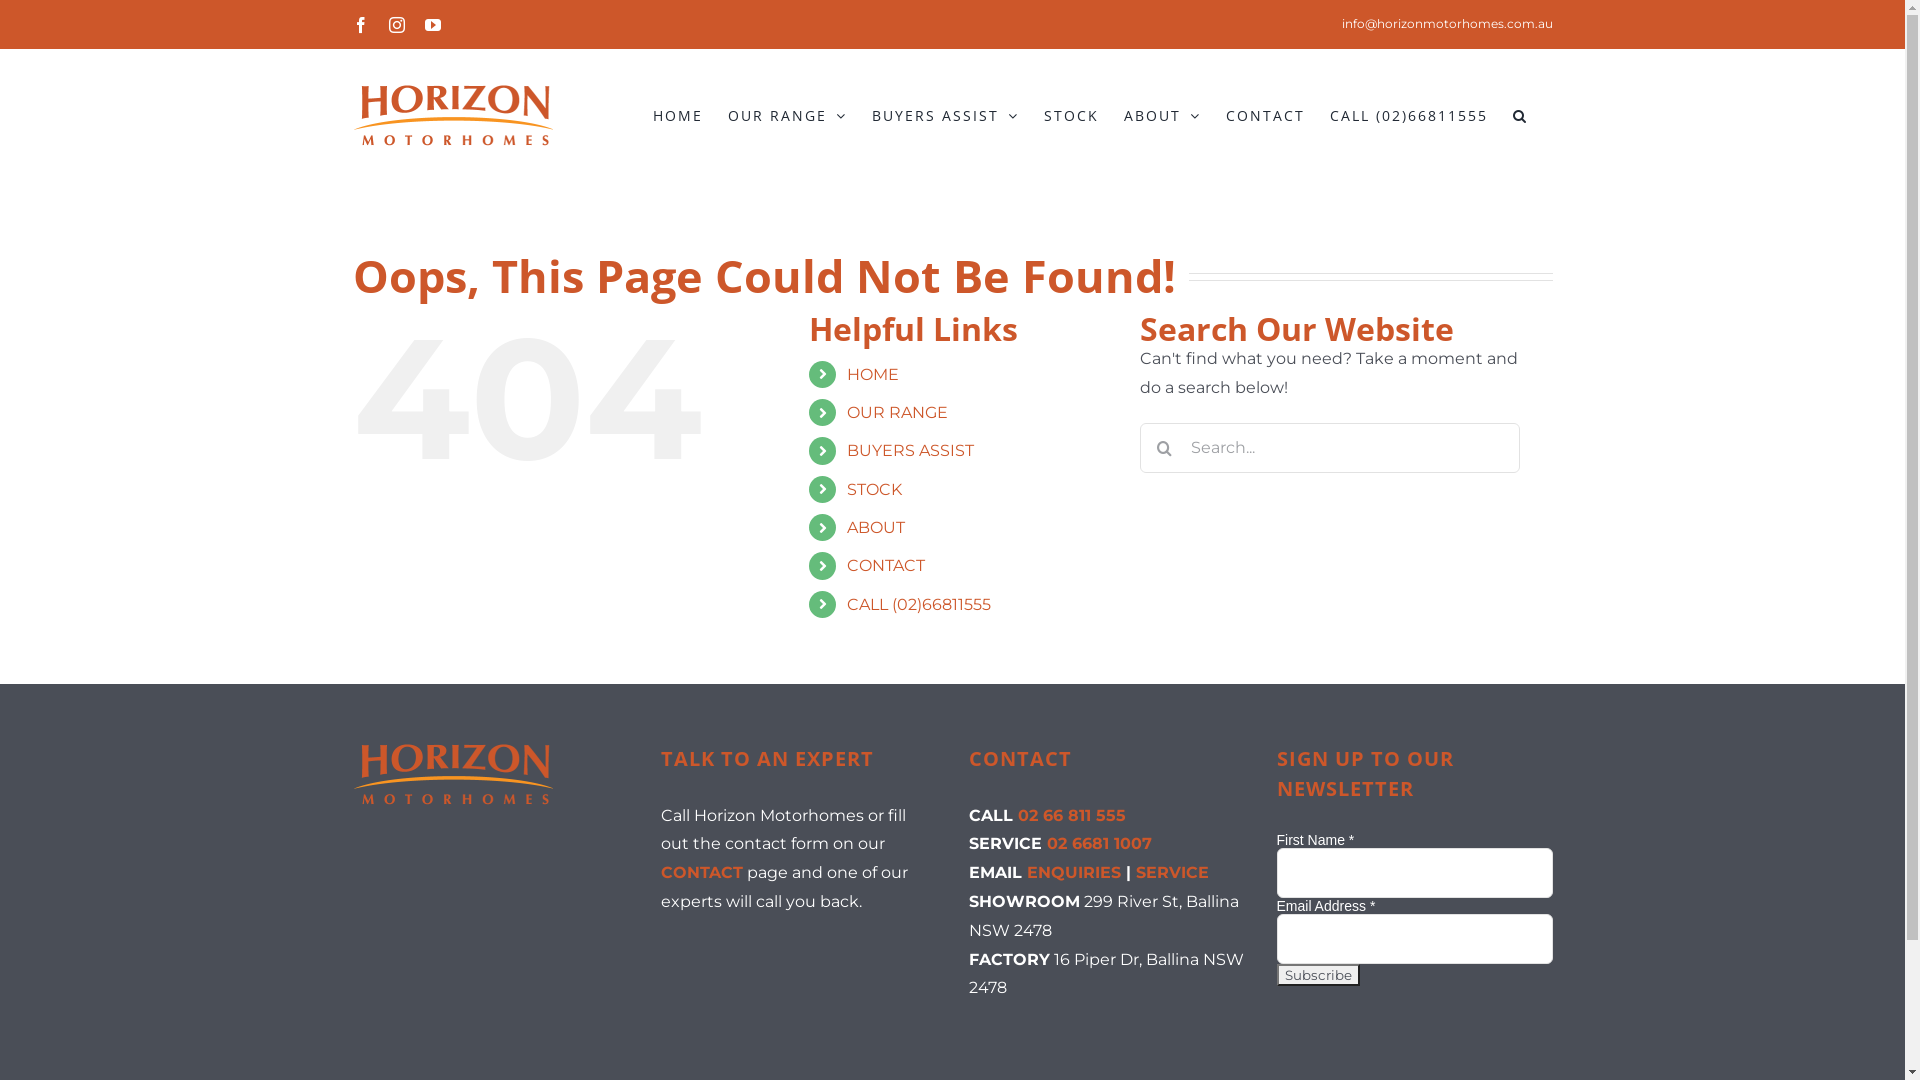  Describe the element at coordinates (1318, 975) in the screenshot. I see `Subscribe` at that location.